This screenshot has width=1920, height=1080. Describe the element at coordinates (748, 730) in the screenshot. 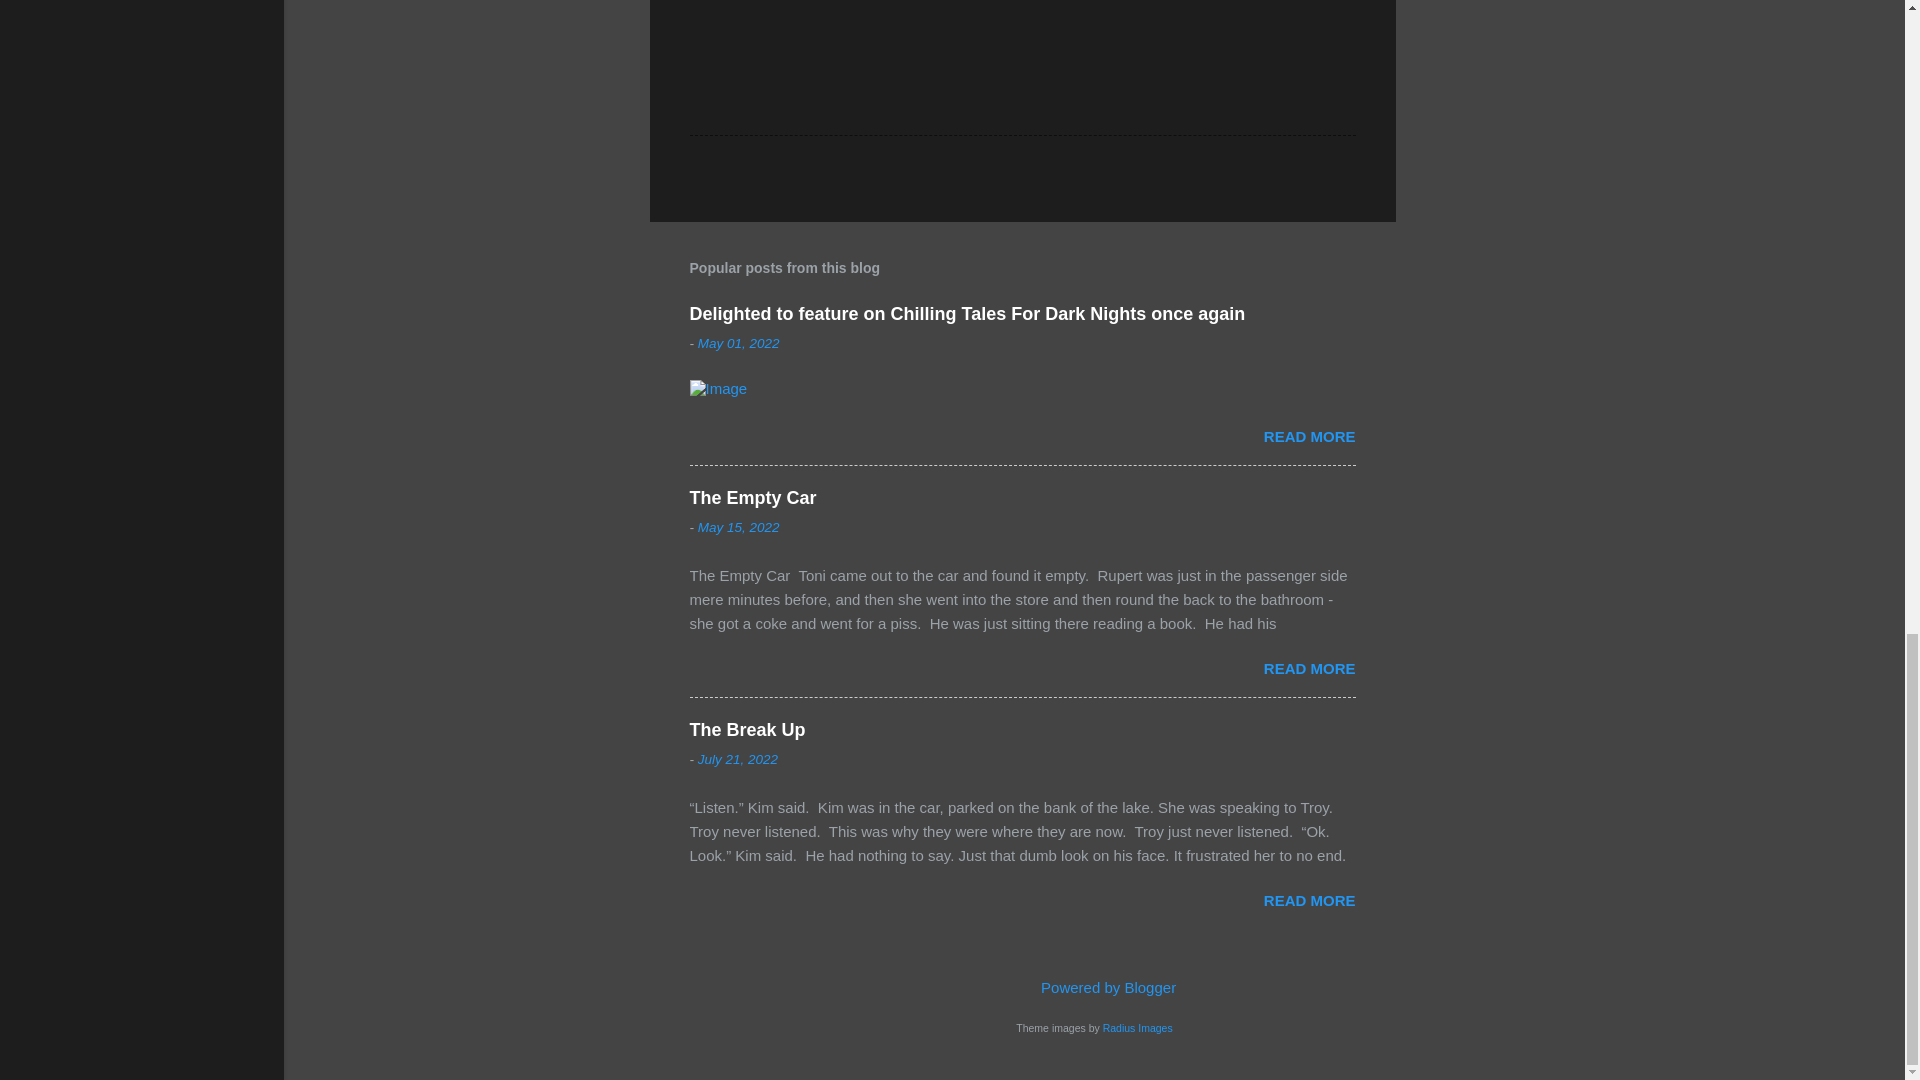

I see `The Break Up` at that location.